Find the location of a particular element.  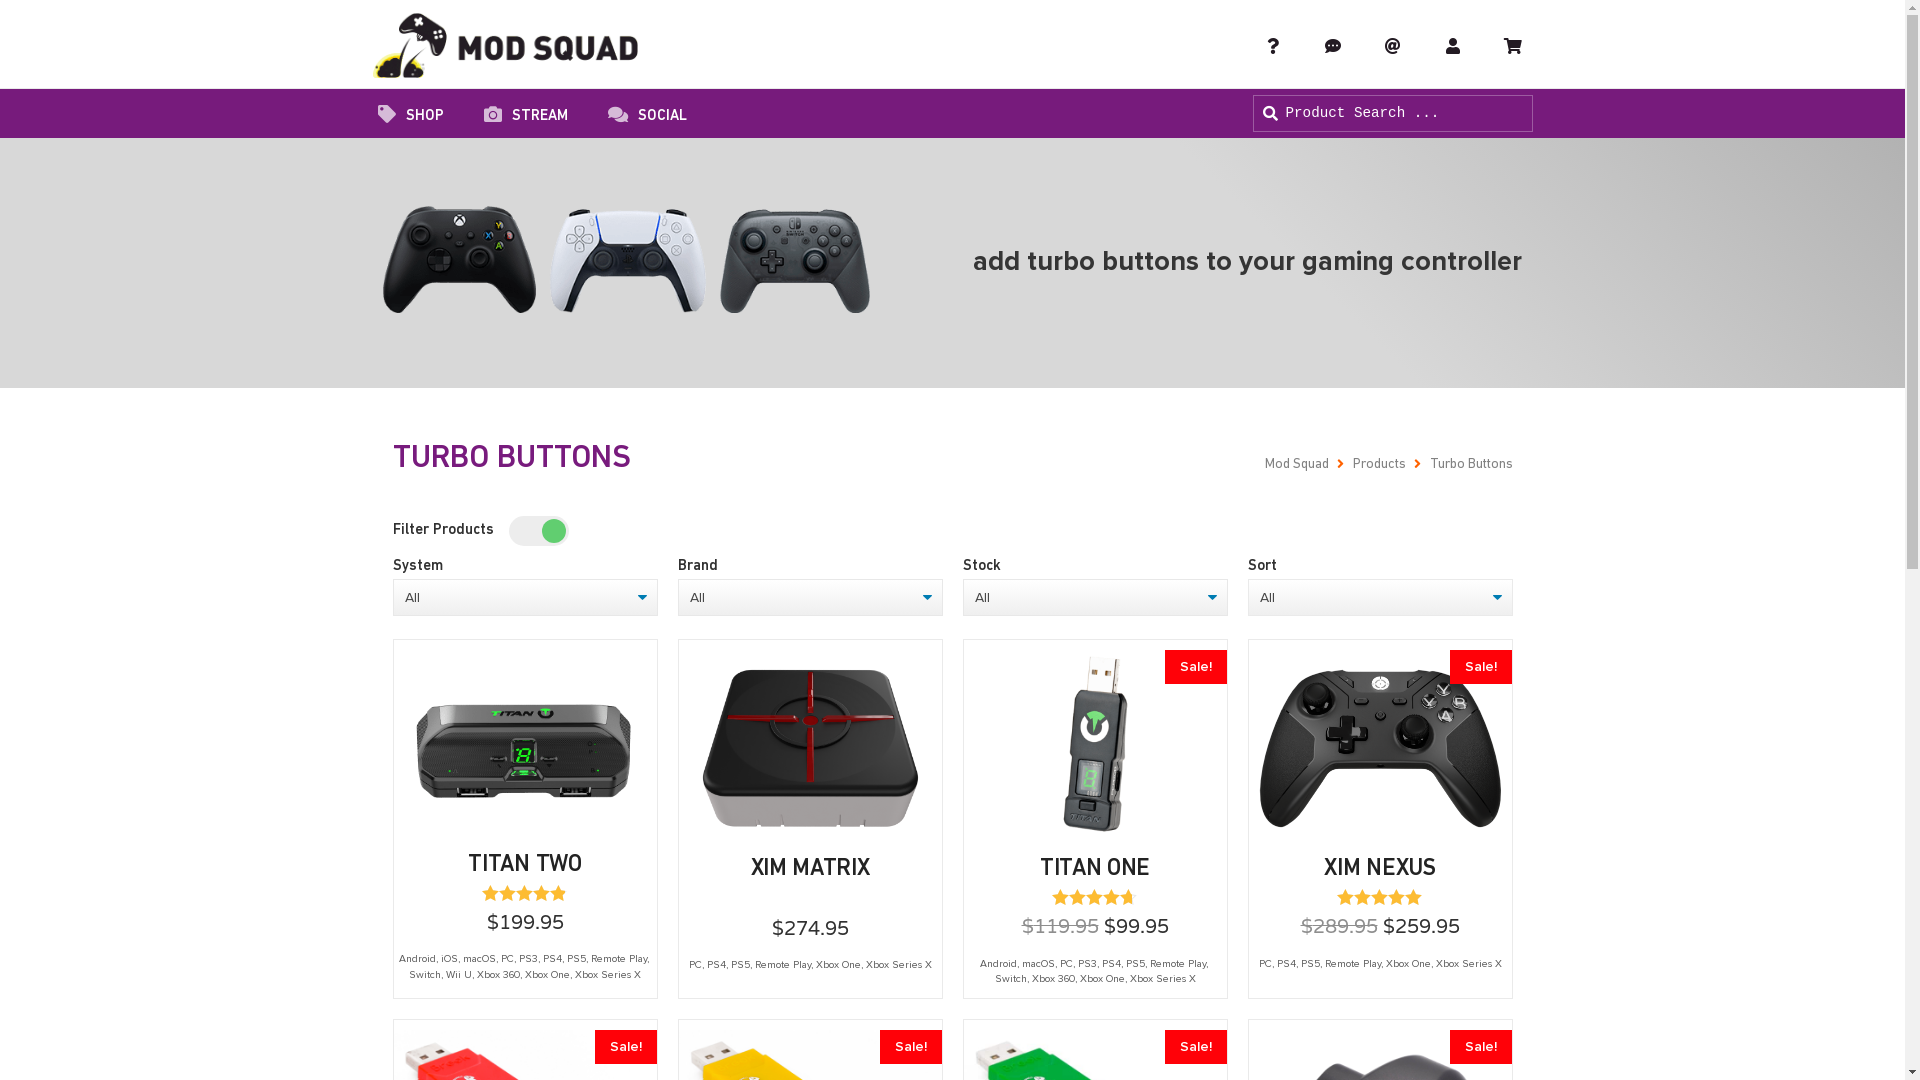

PS5 is located at coordinates (740, 965).